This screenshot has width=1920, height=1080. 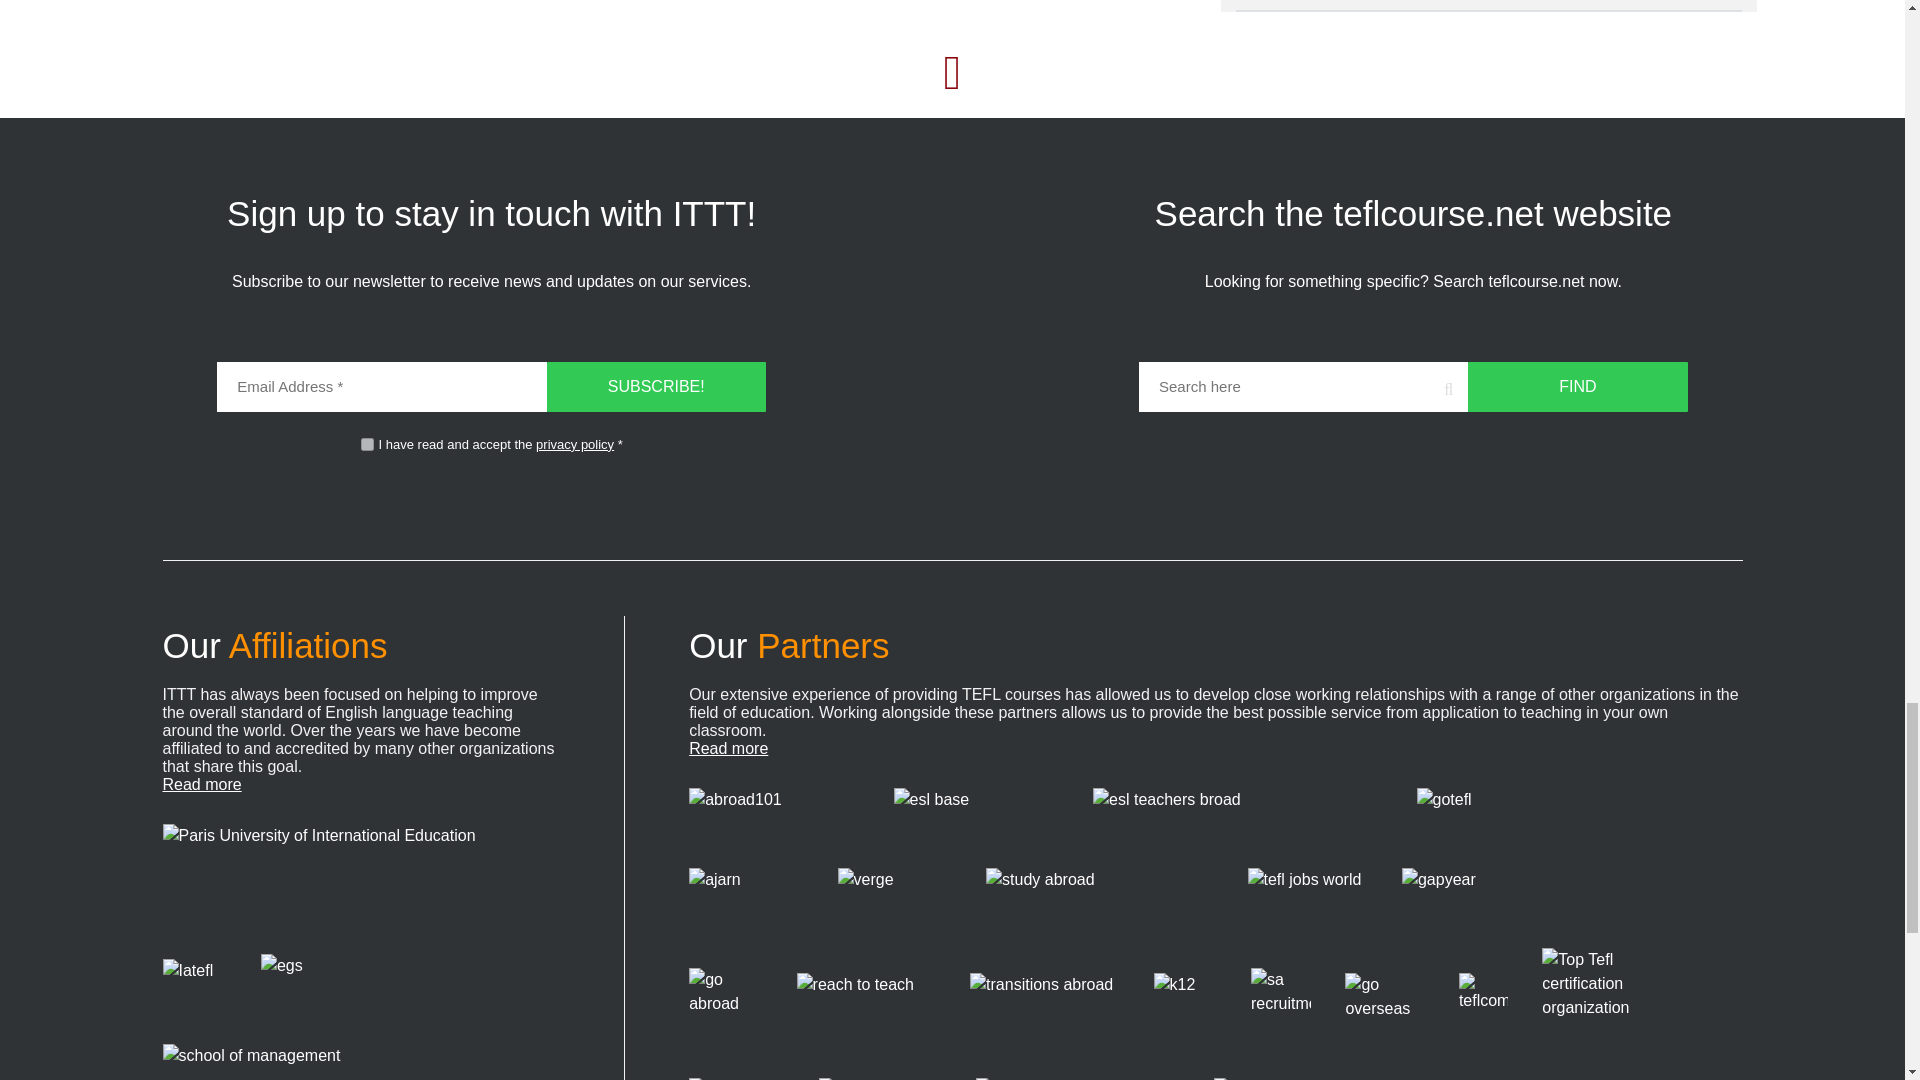 I want to click on Iatefl, so click(x=194, y=984).